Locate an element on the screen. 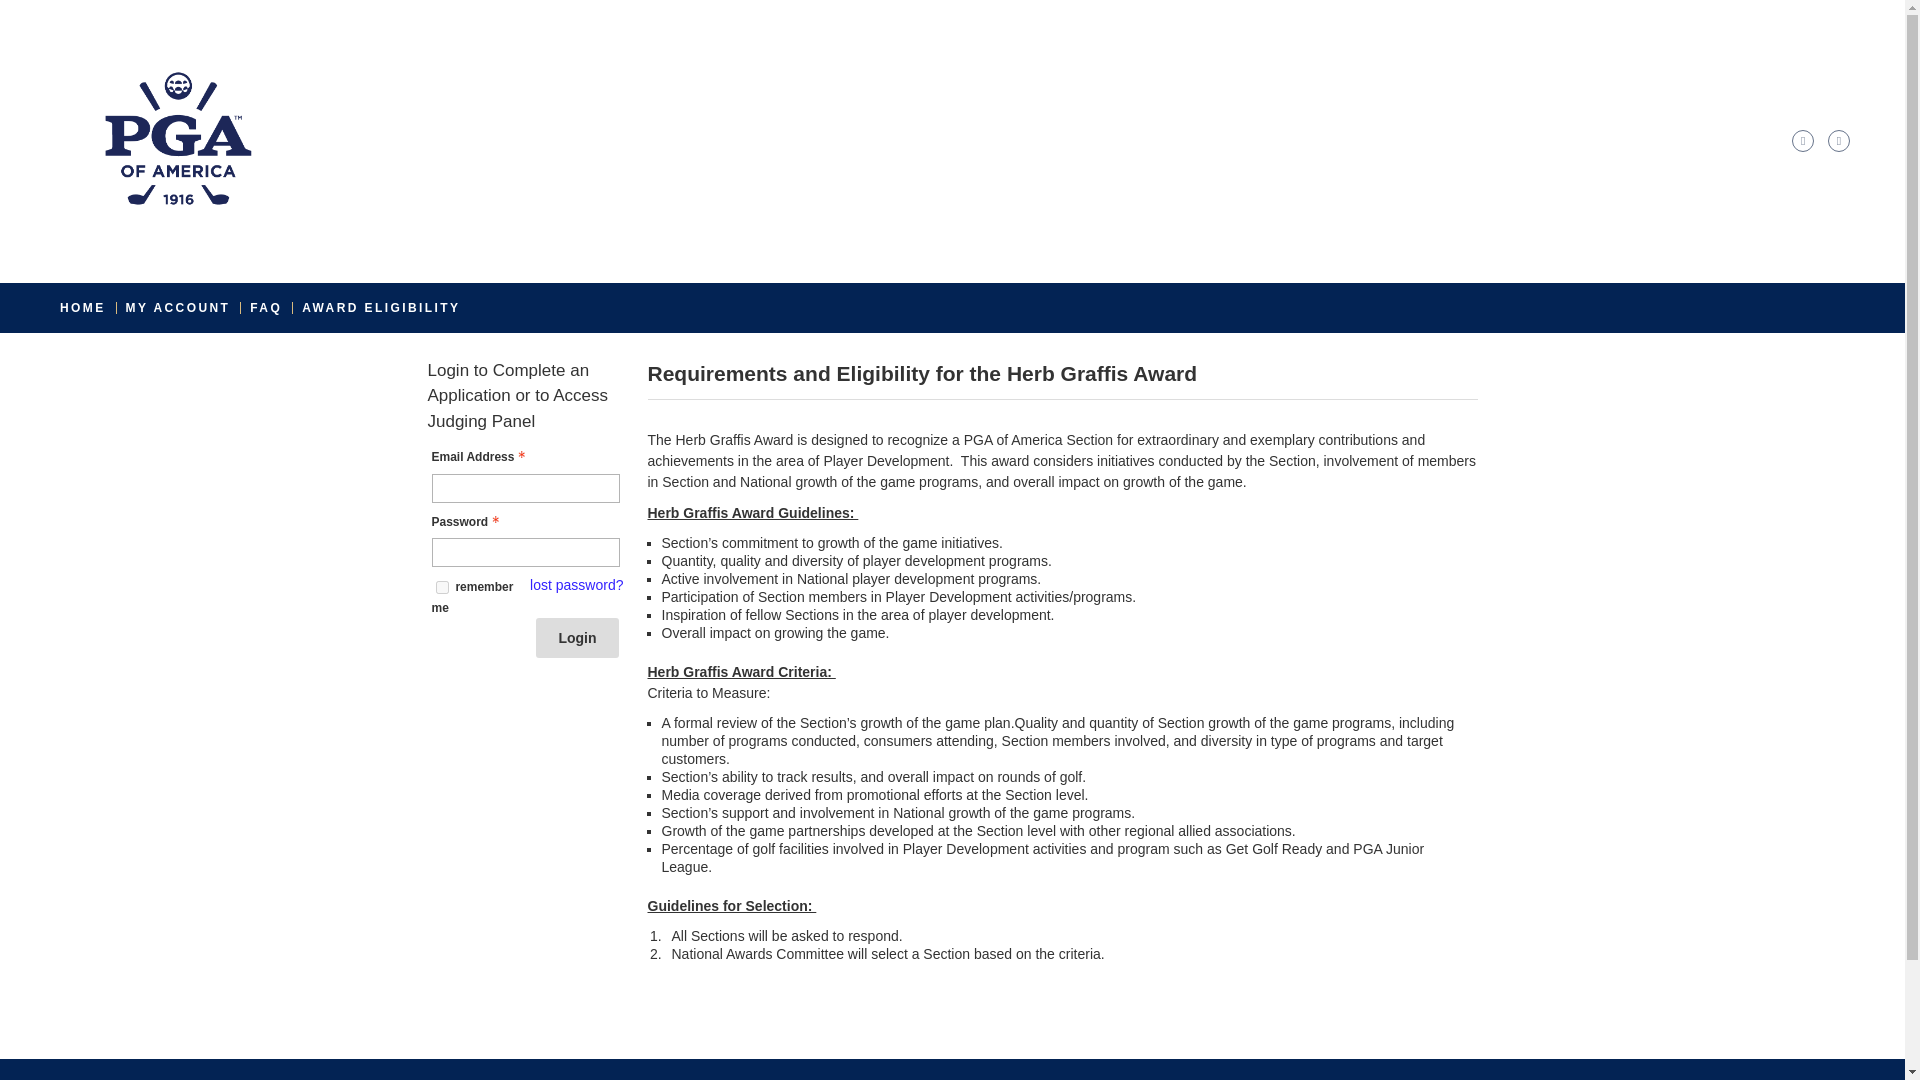 Image resolution: width=1920 pixels, height=1080 pixels. Login is located at coordinates (576, 637).